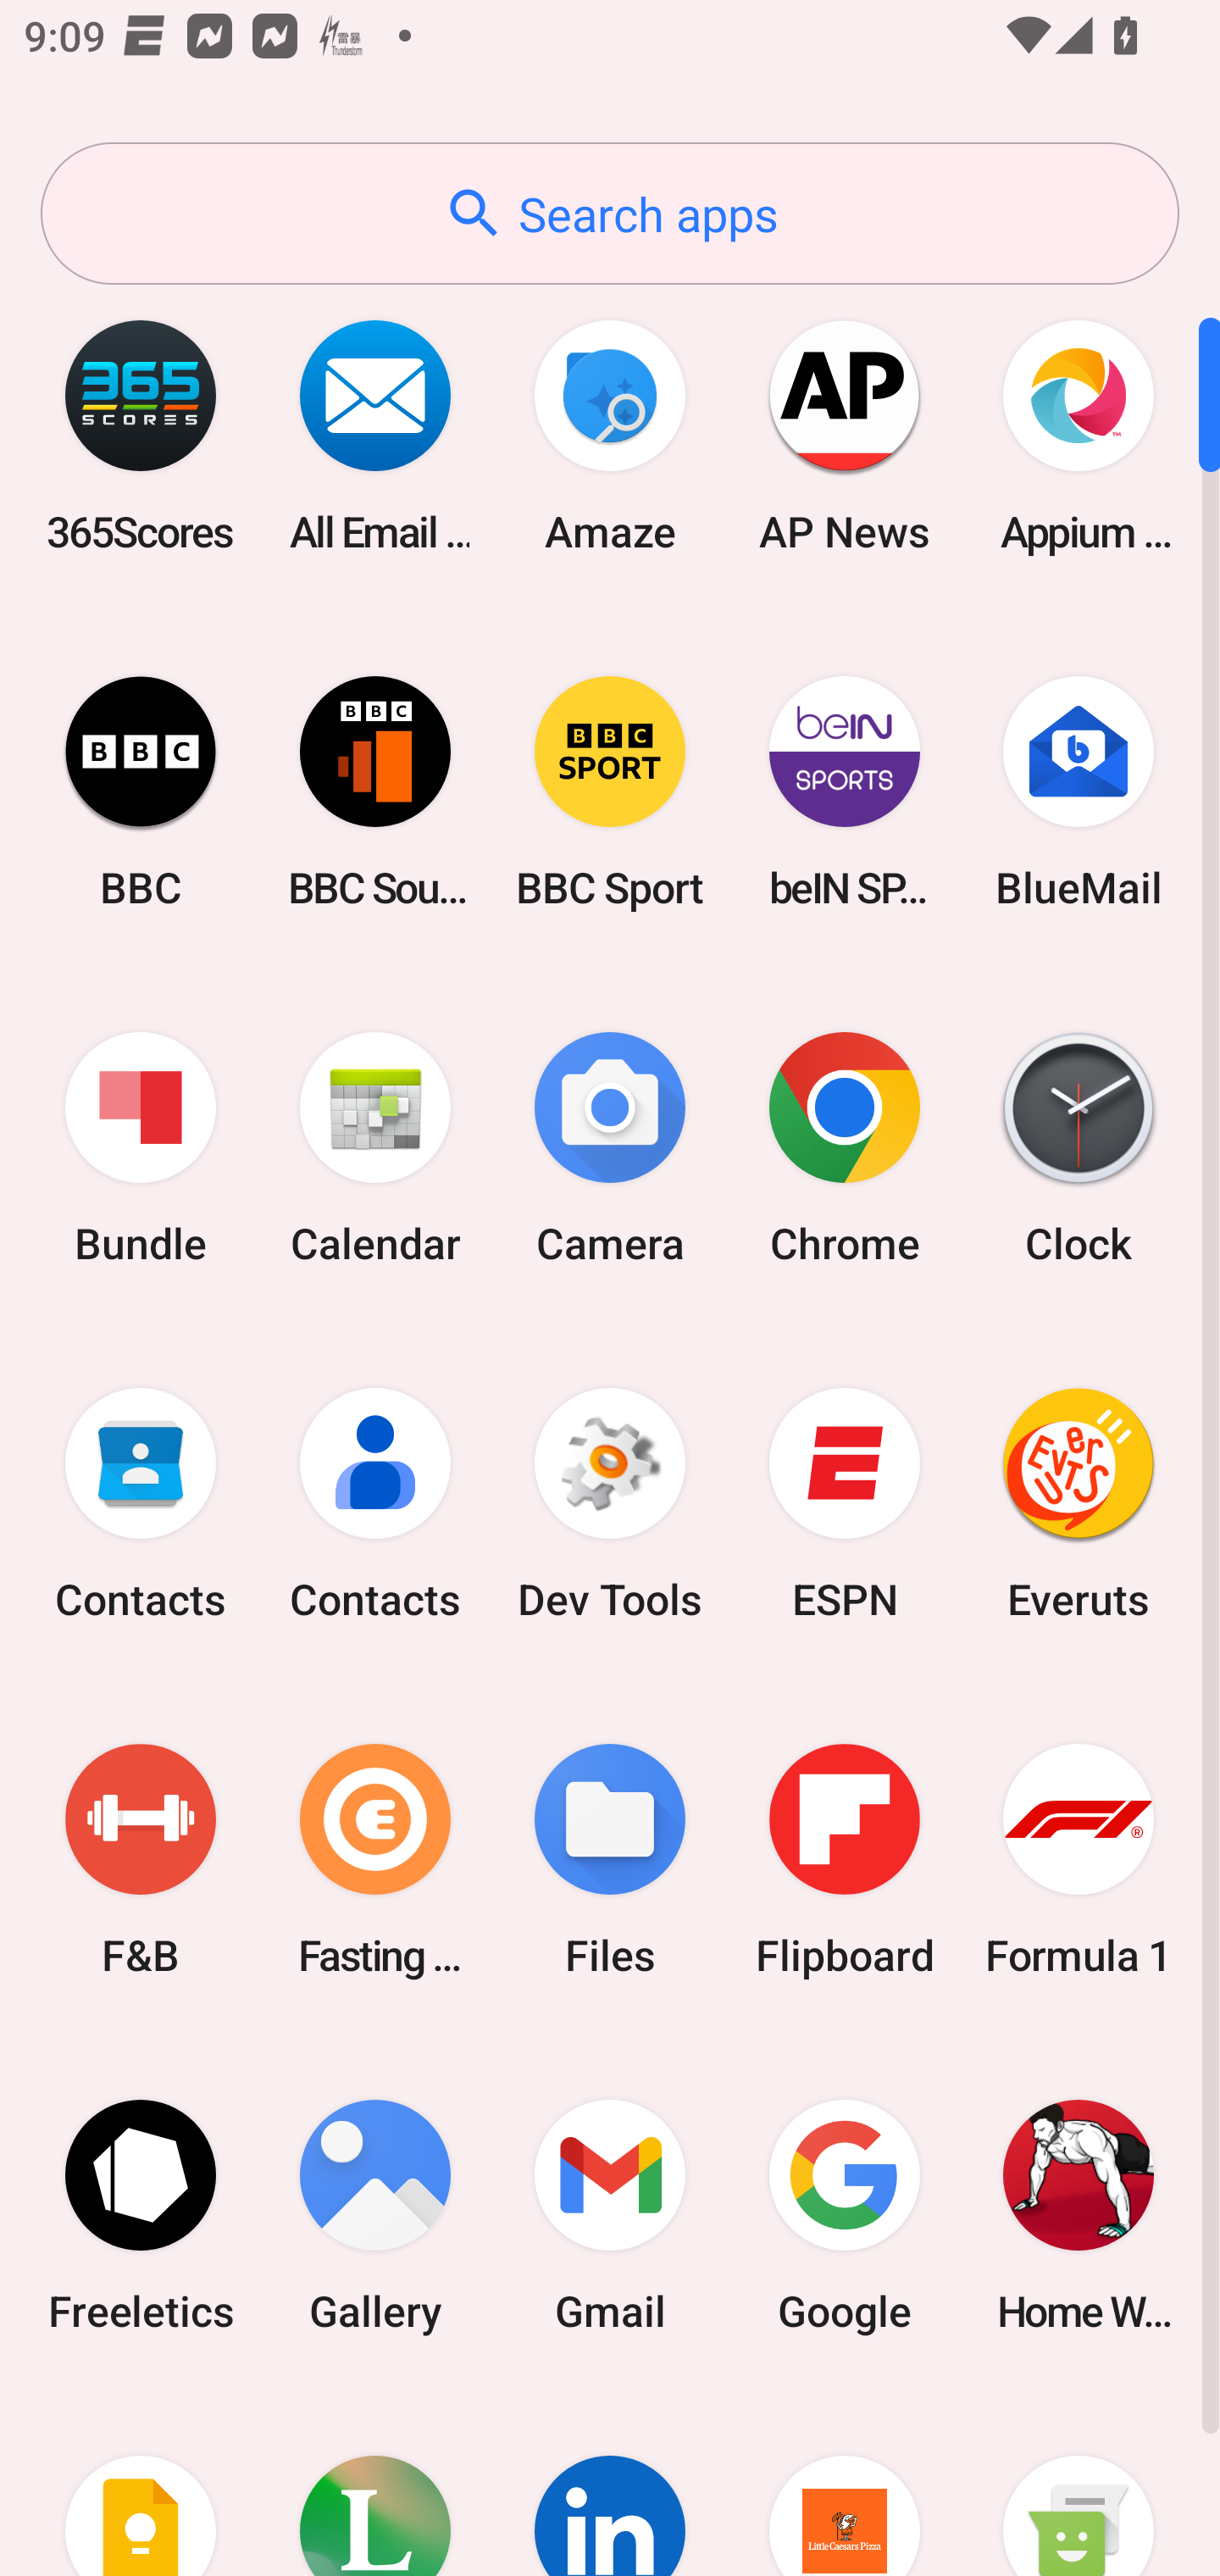 Image resolution: width=1220 pixels, height=2576 pixels. Describe the element at coordinates (141, 1859) in the screenshot. I see `F&B` at that location.